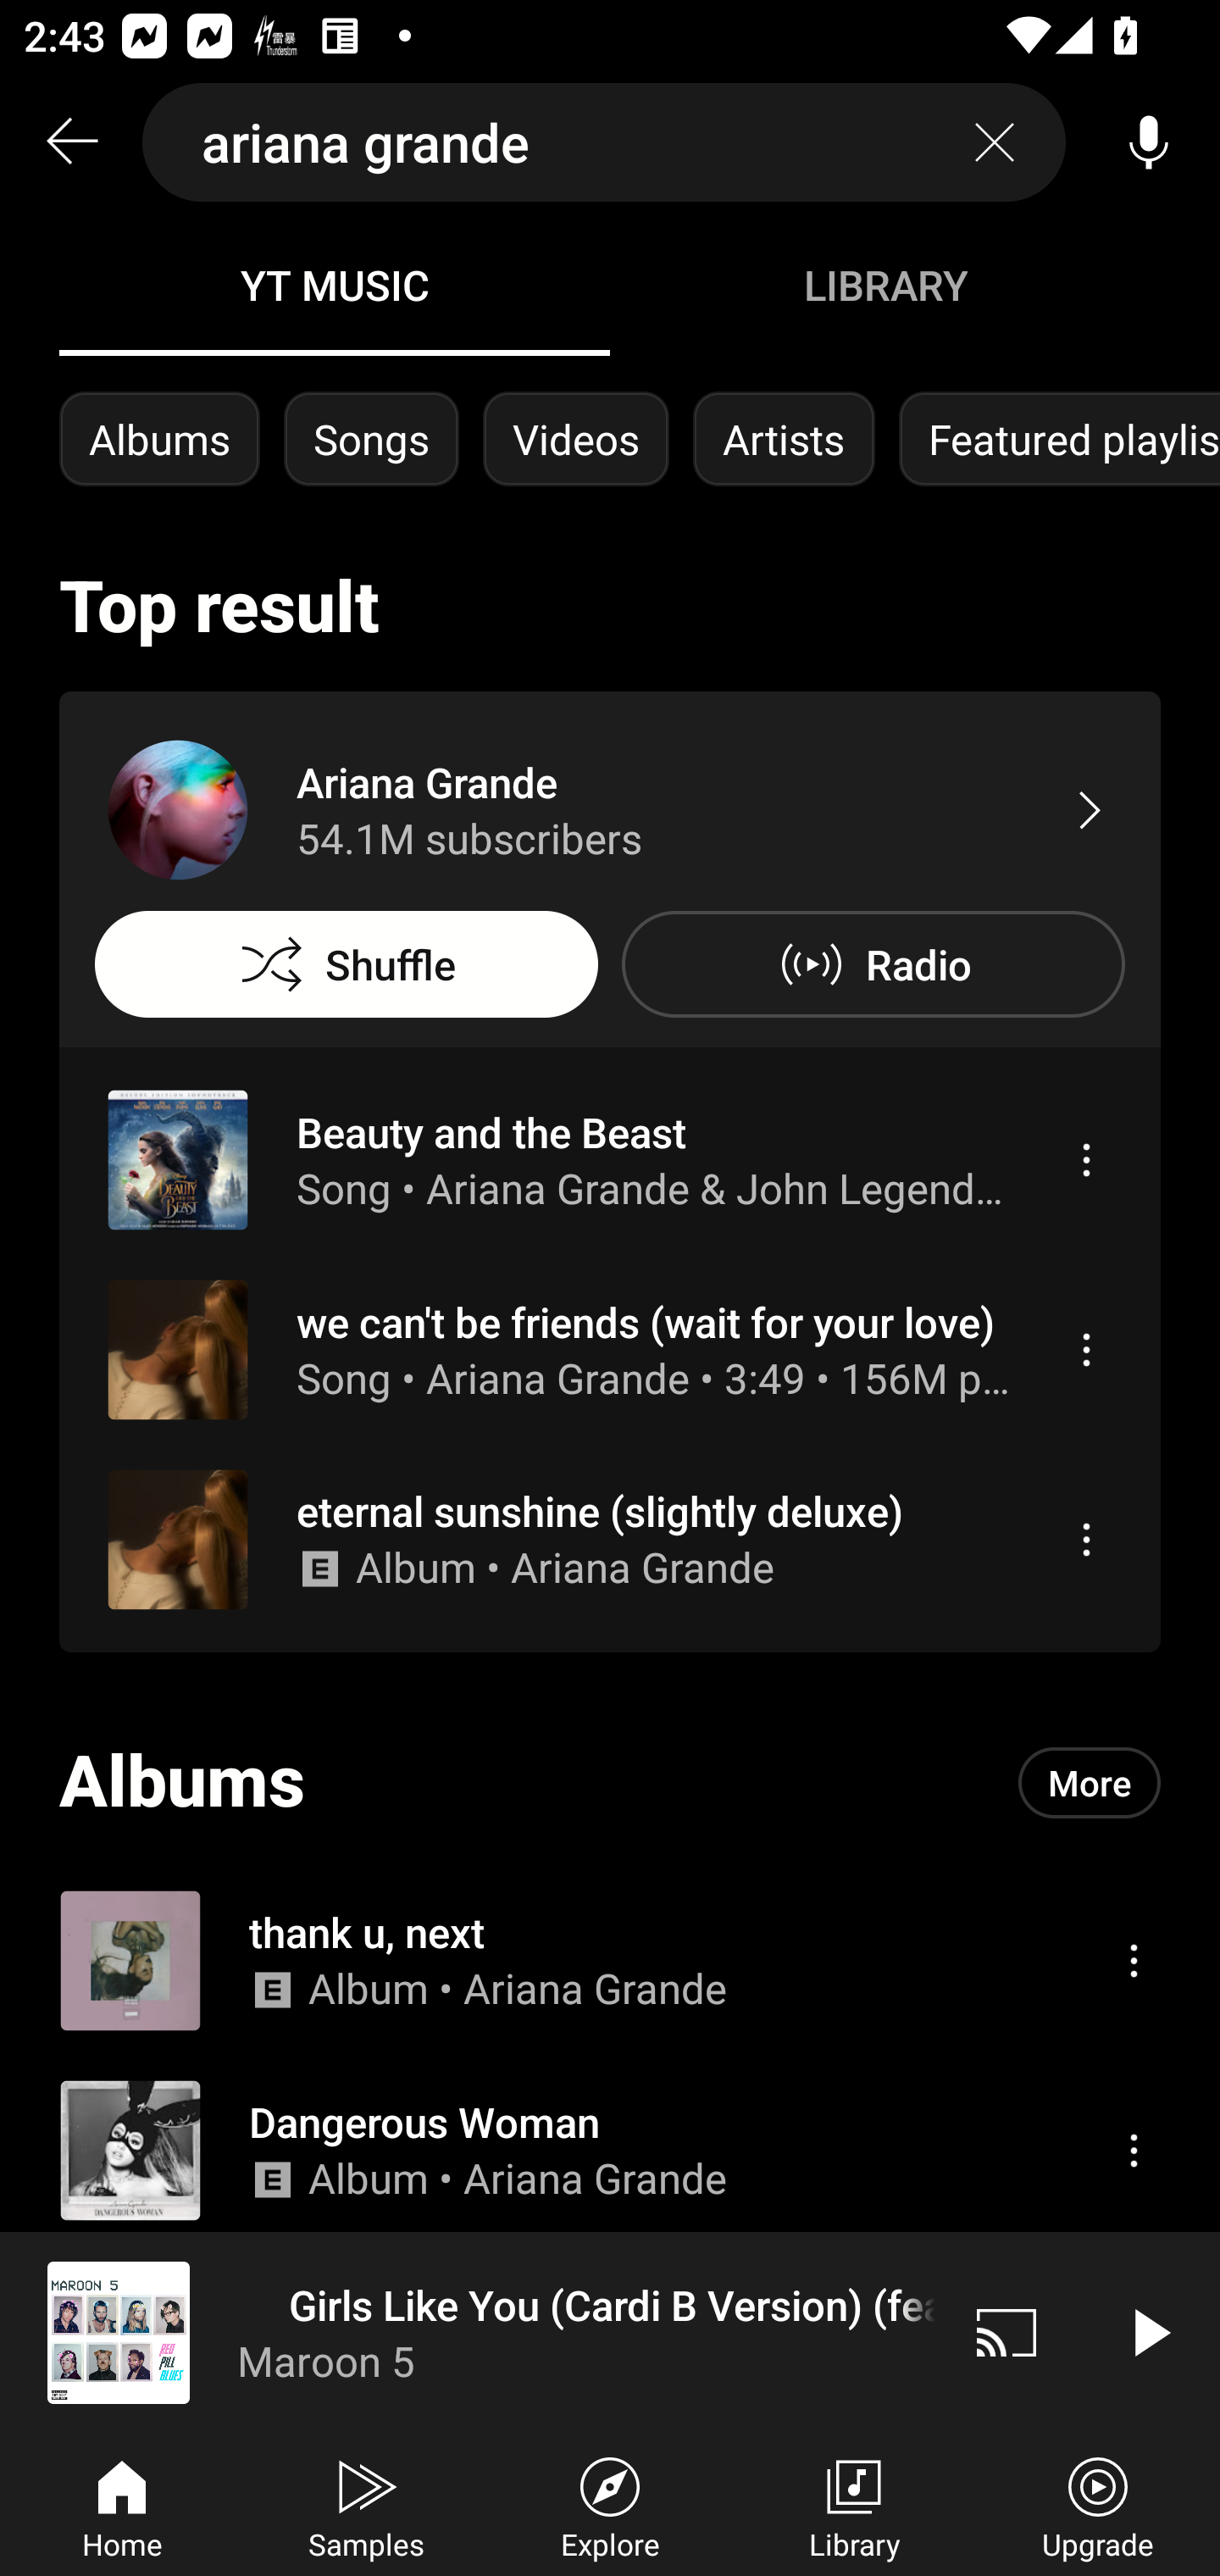 This screenshot has height=2576, width=1220. I want to click on Menu, so click(1086, 1349).